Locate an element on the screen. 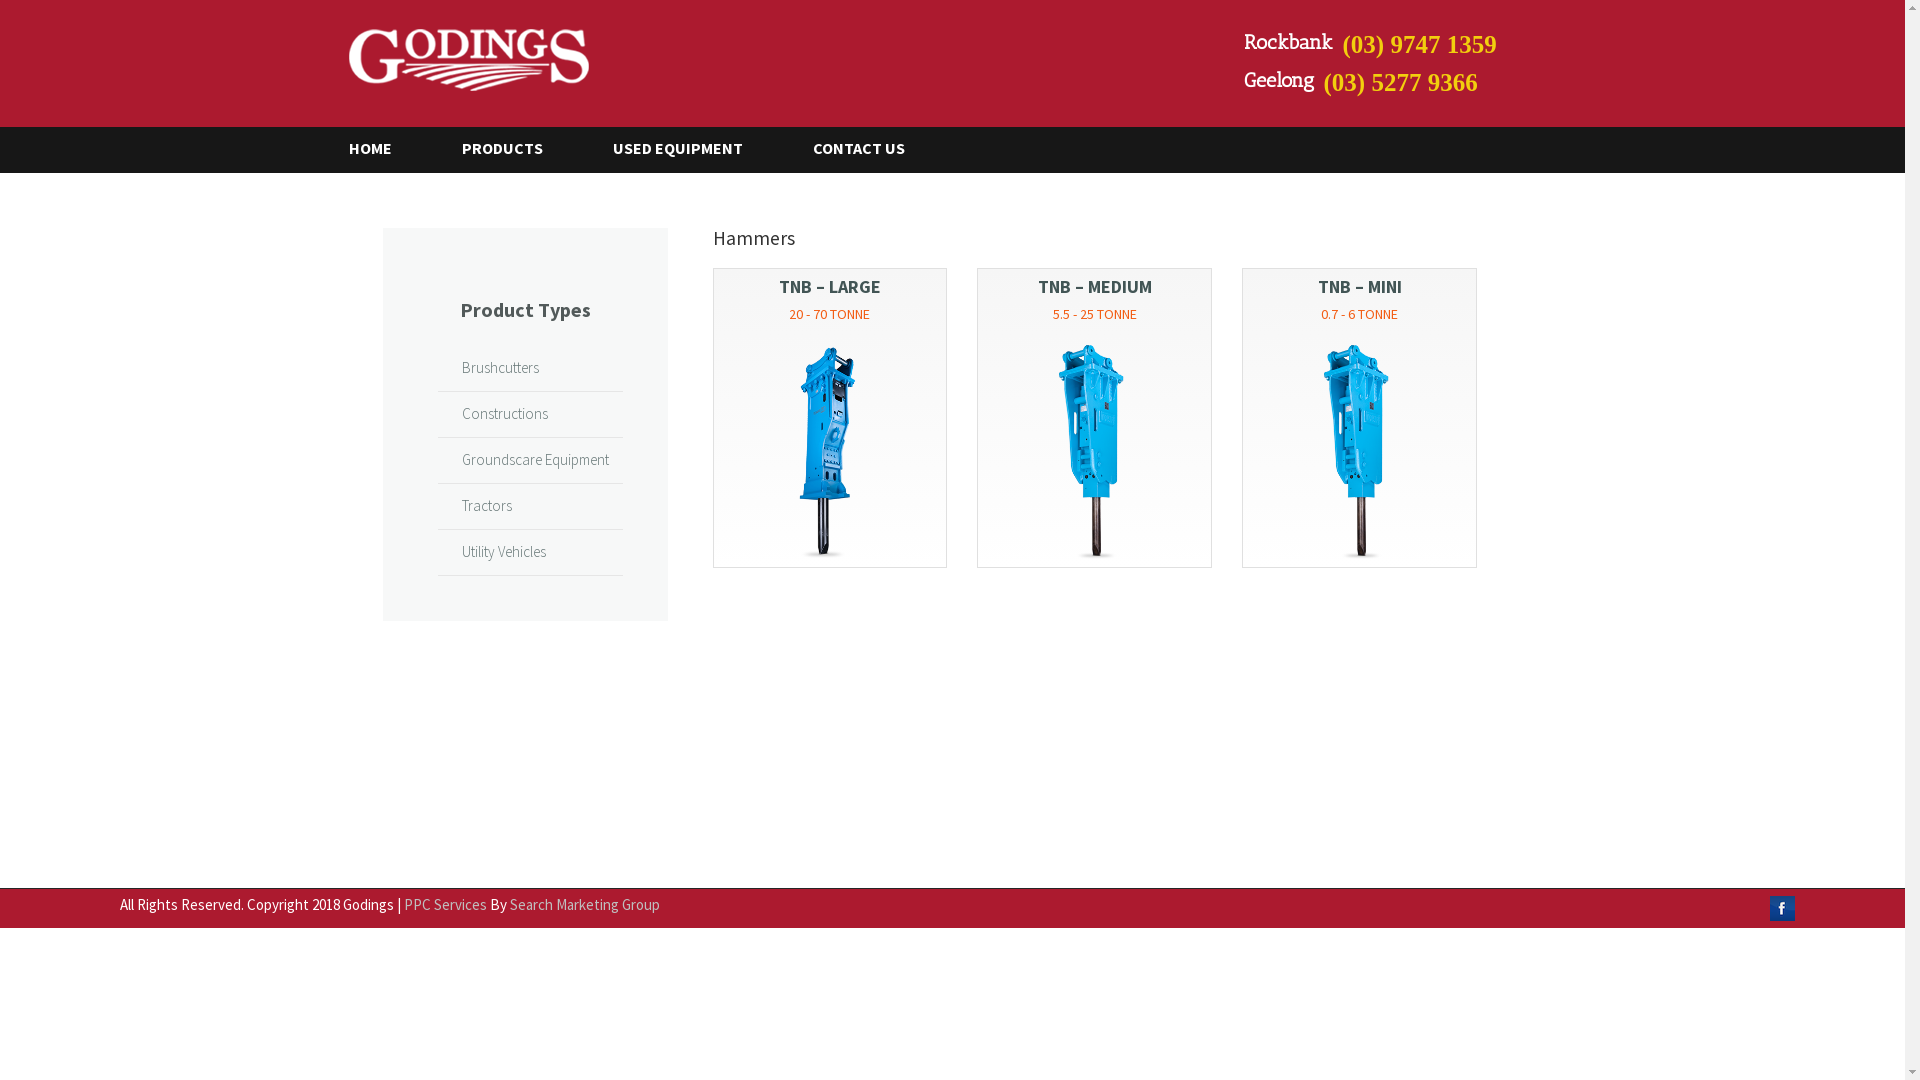 This screenshot has width=1920, height=1080. (03) 9747 1359 is located at coordinates (1467, 45).